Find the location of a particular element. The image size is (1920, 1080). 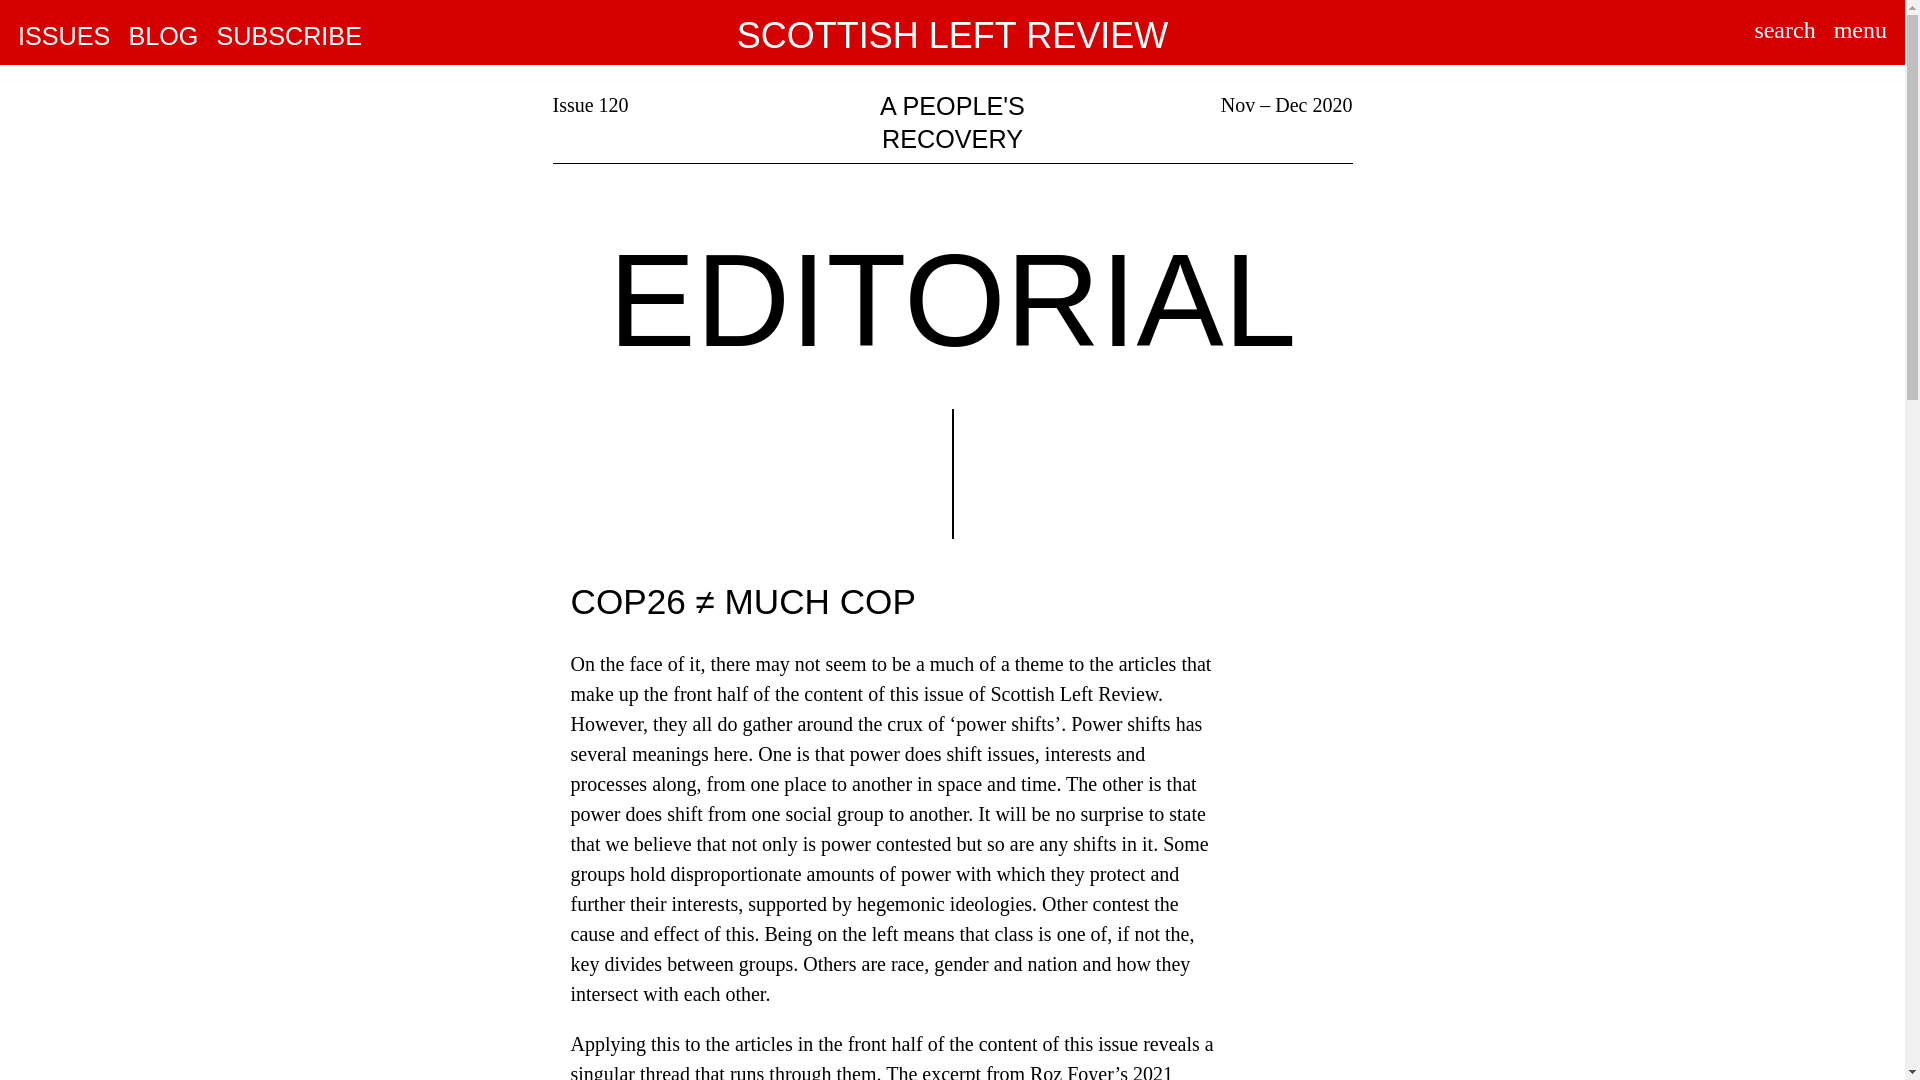

SCOTTISH LEFT REVIEW is located at coordinates (952, 36).